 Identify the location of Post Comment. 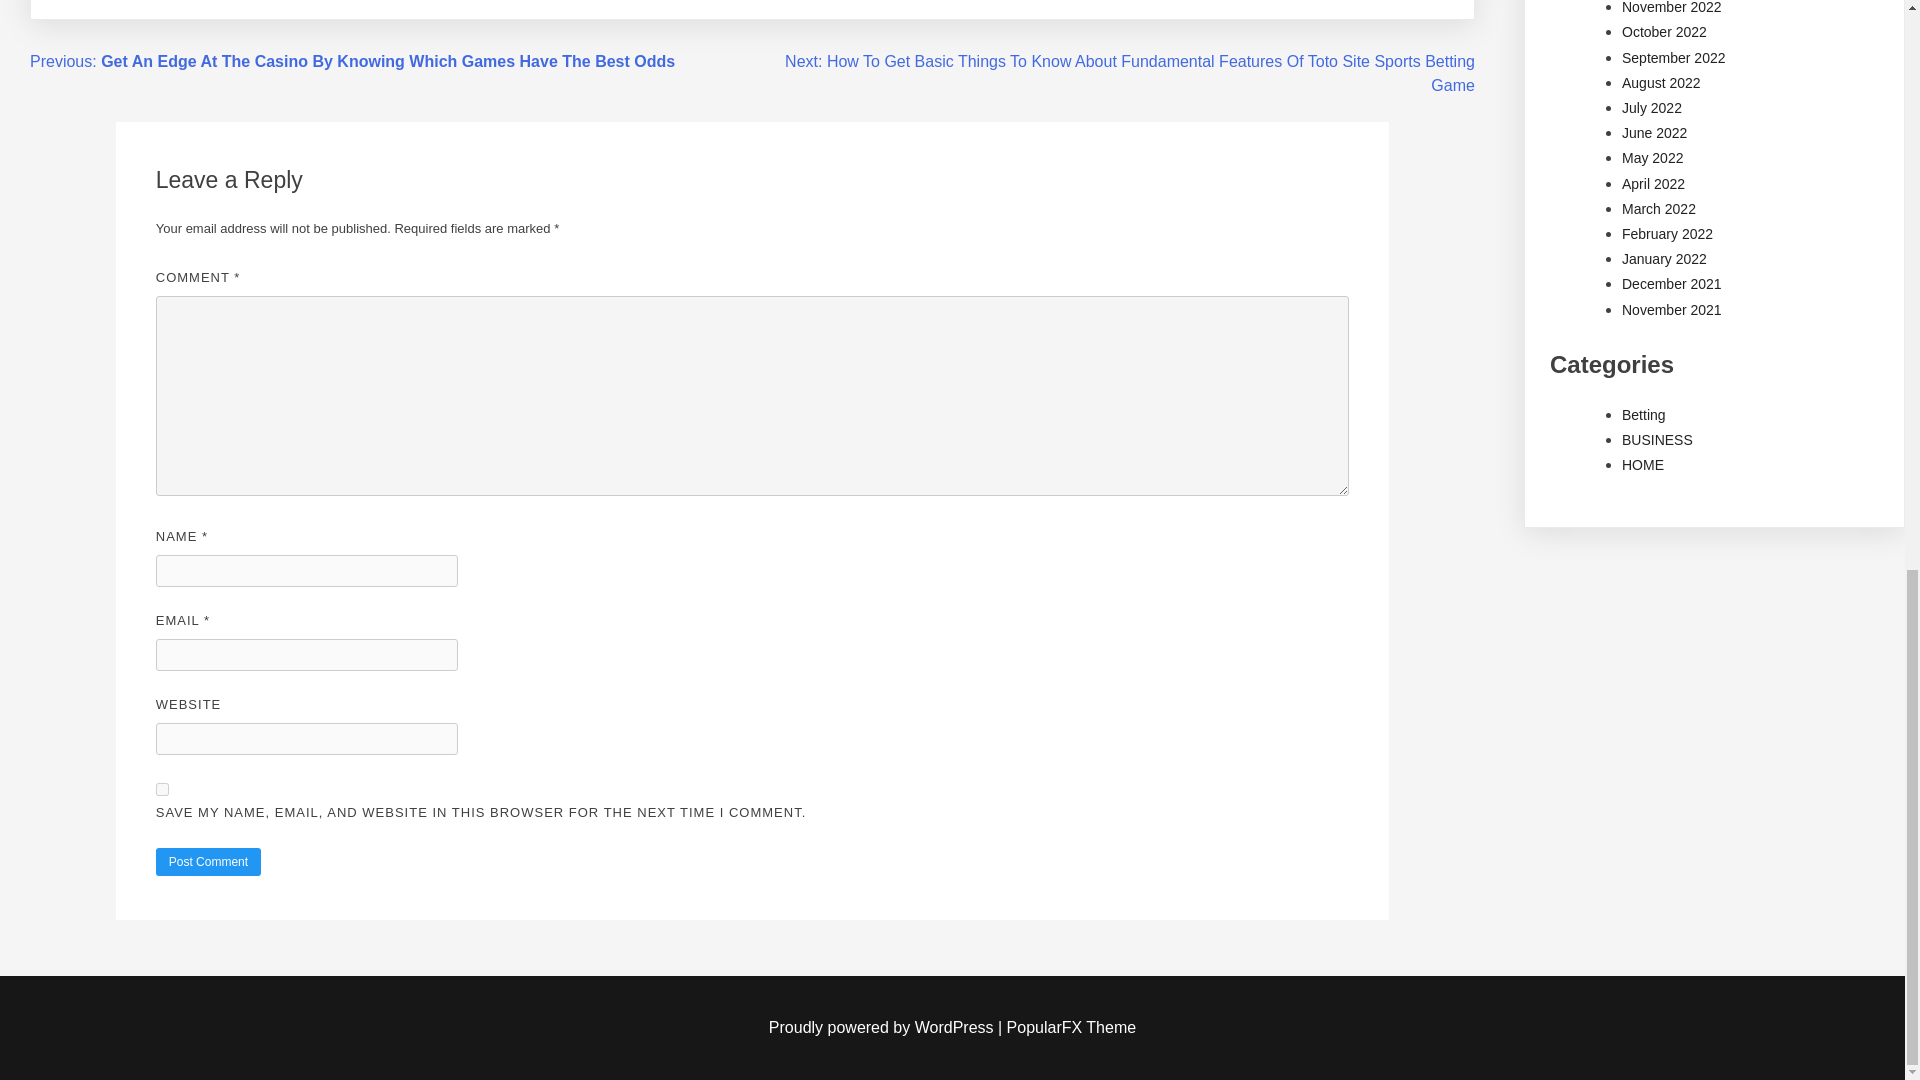
(208, 861).